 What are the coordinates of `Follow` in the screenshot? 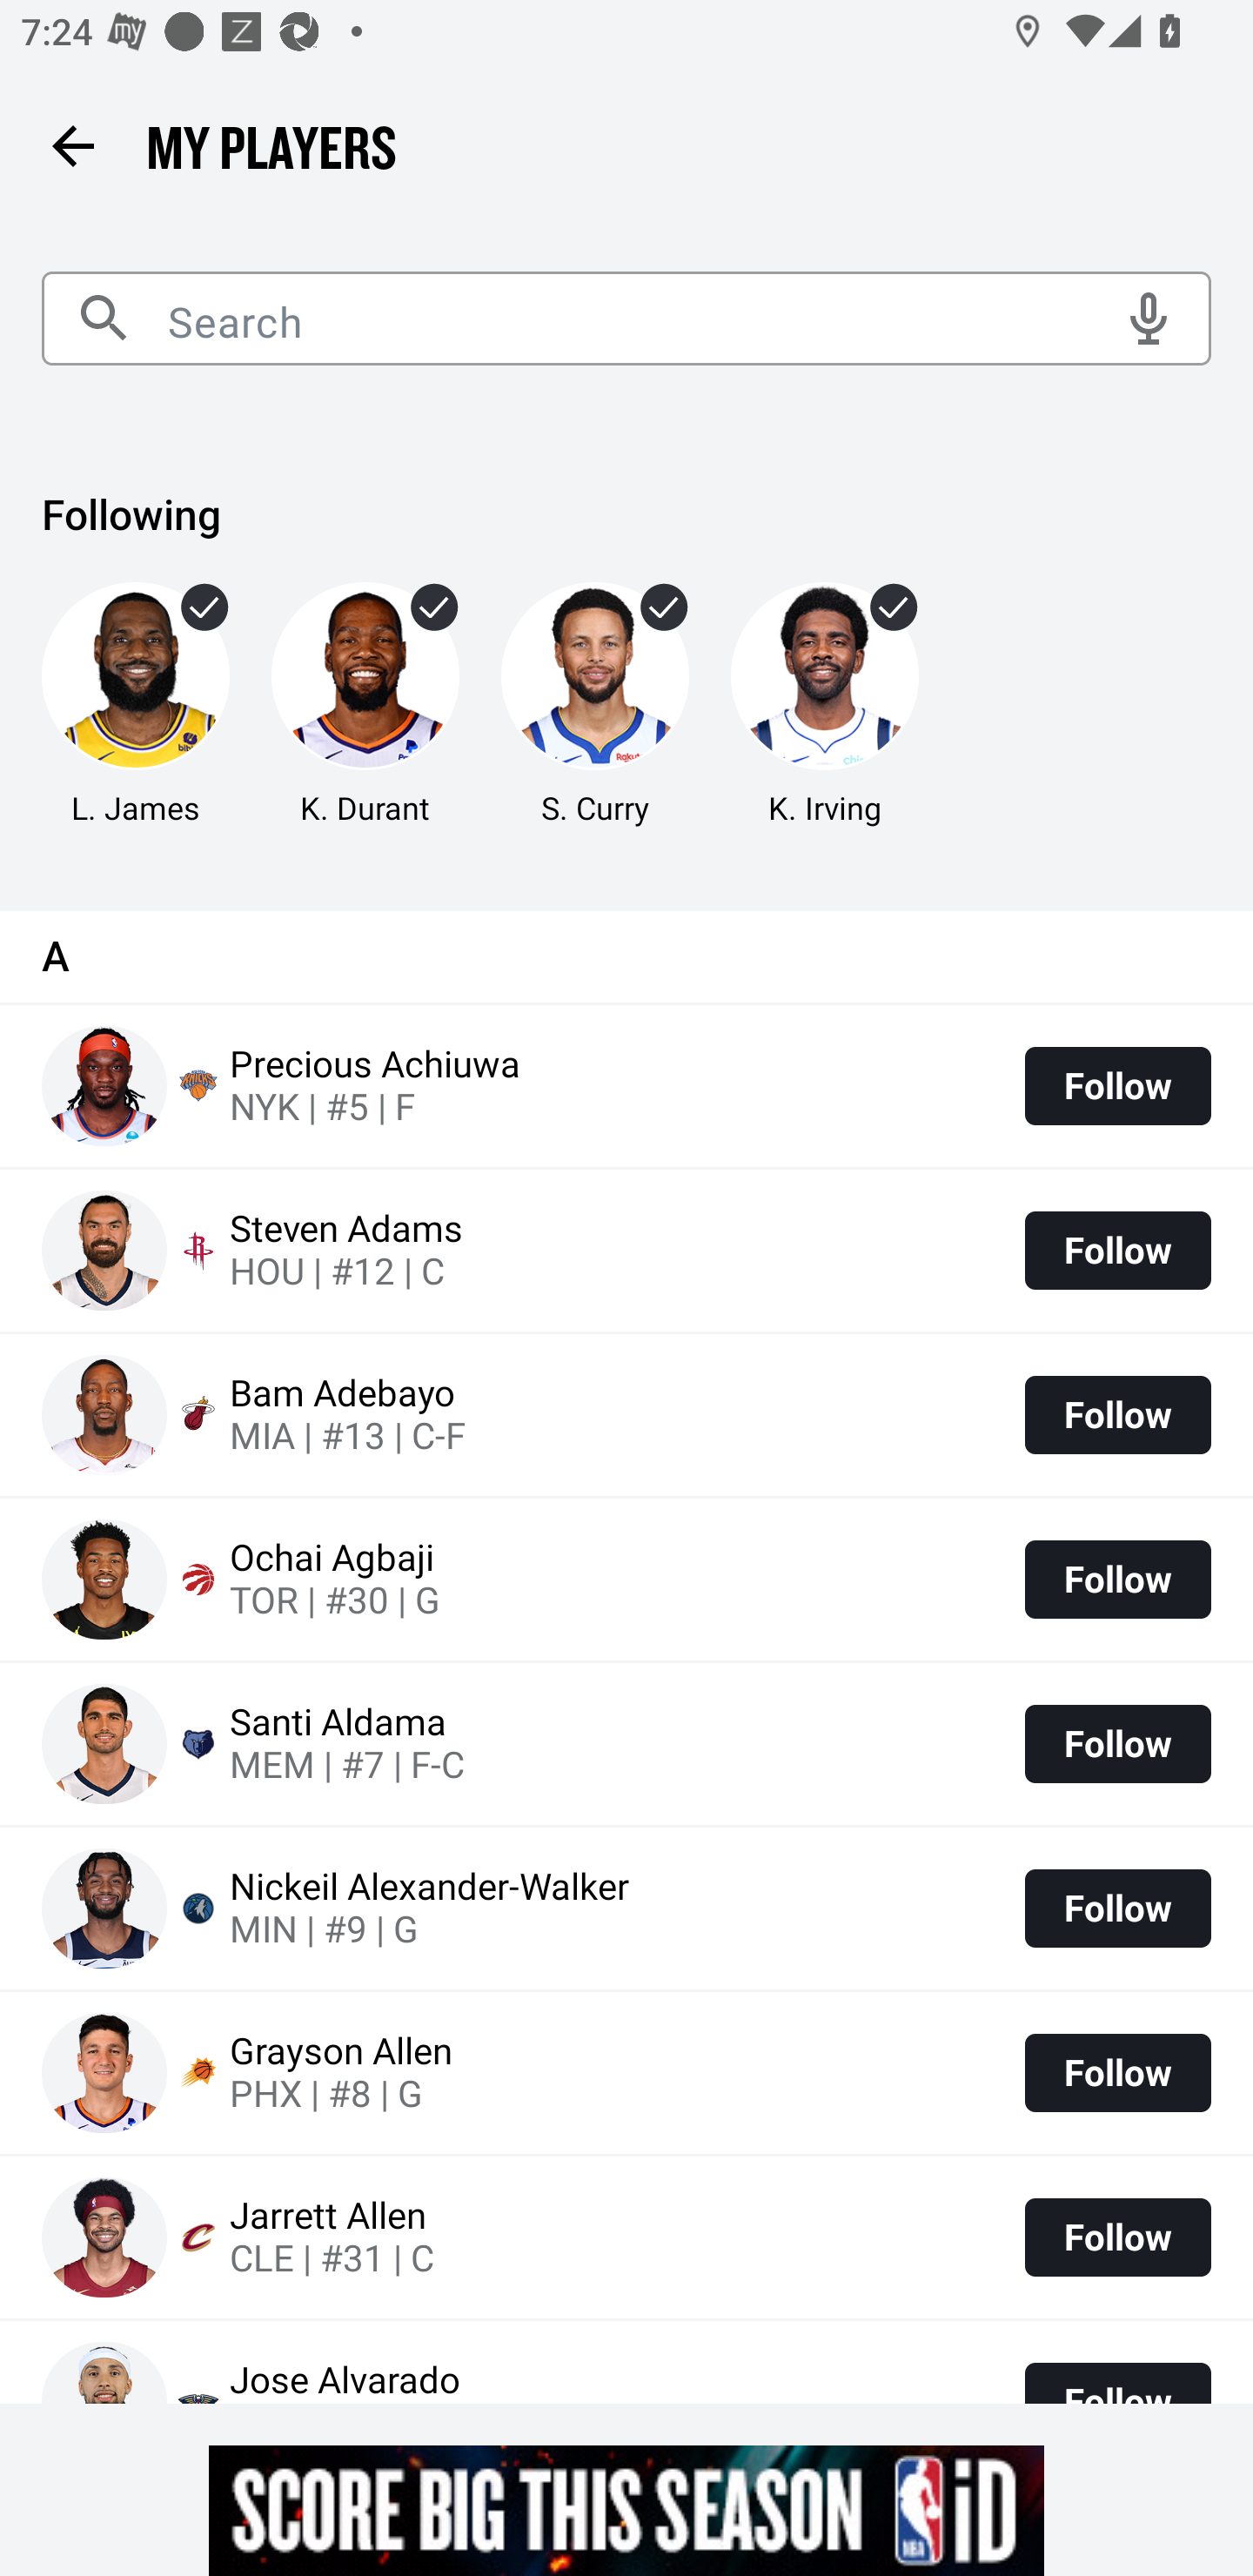 It's located at (1117, 1415).